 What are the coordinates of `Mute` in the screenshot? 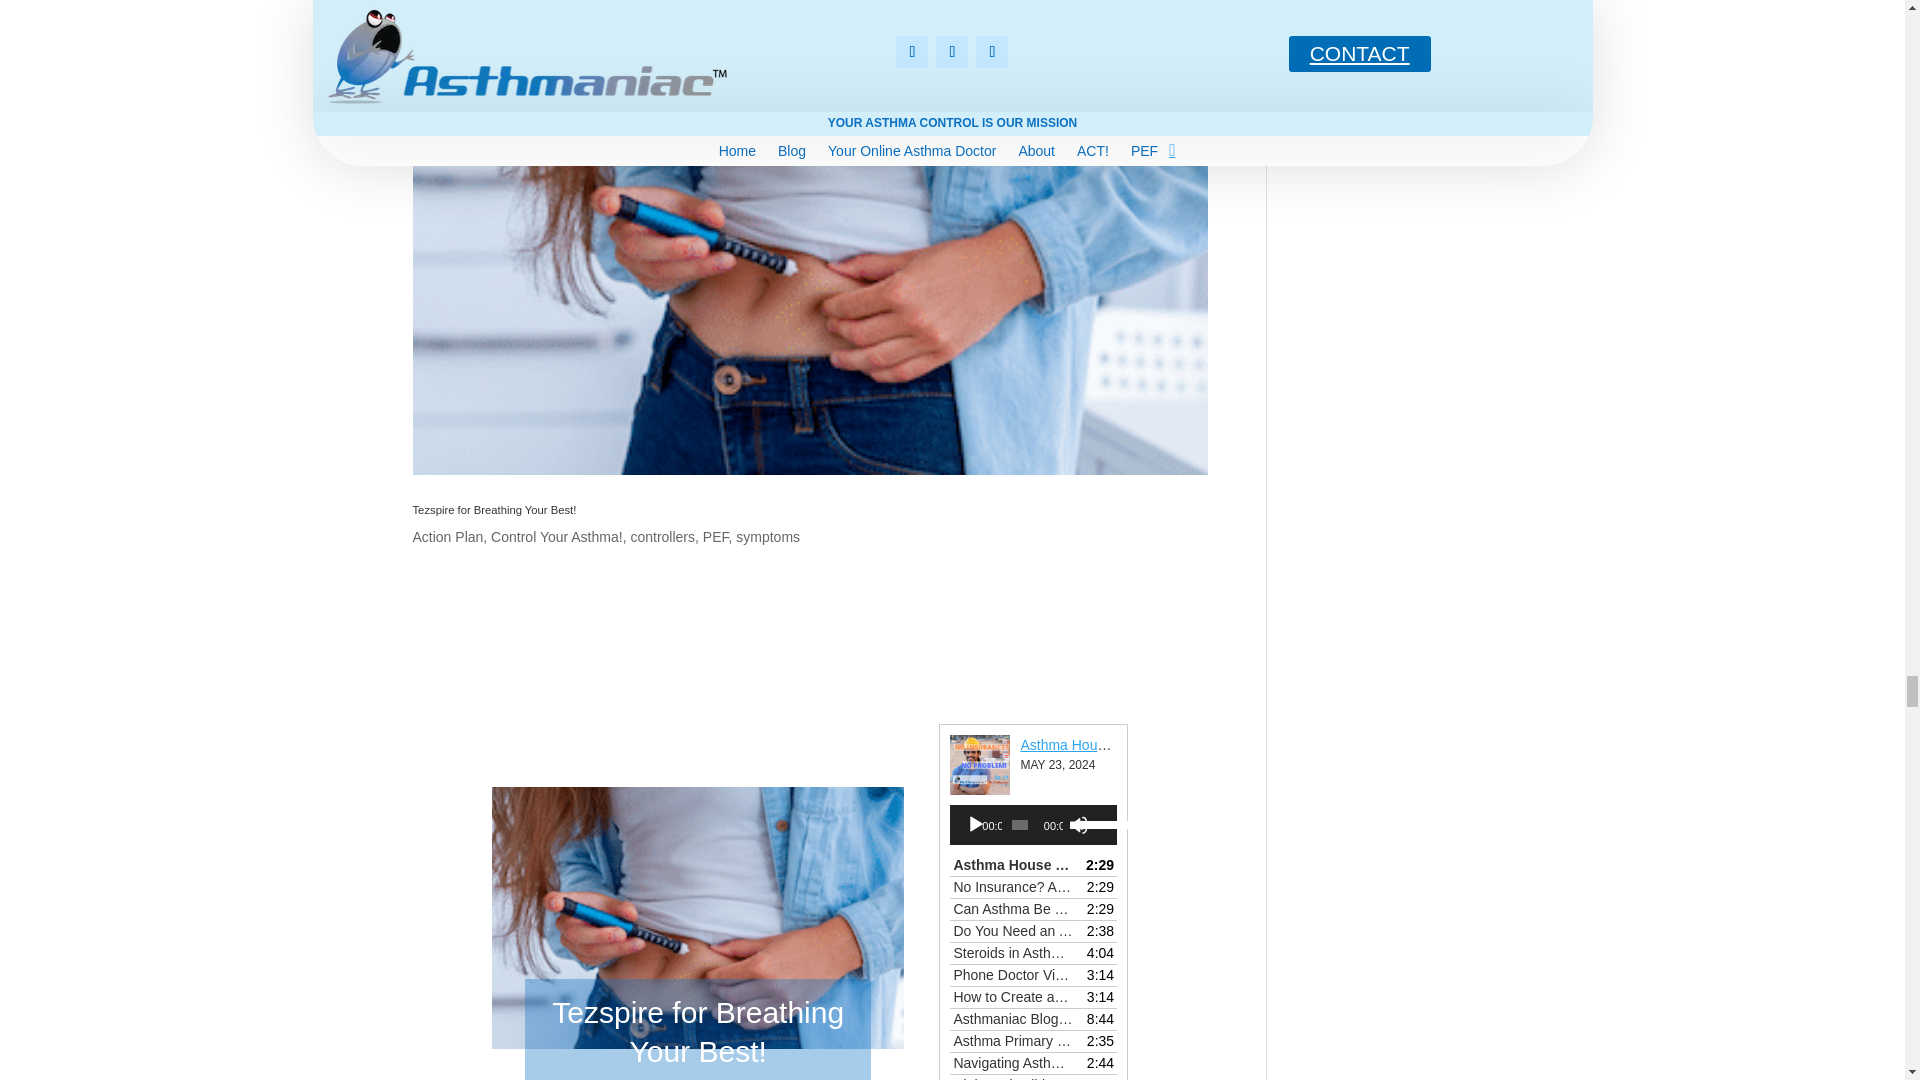 It's located at (1078, 824).